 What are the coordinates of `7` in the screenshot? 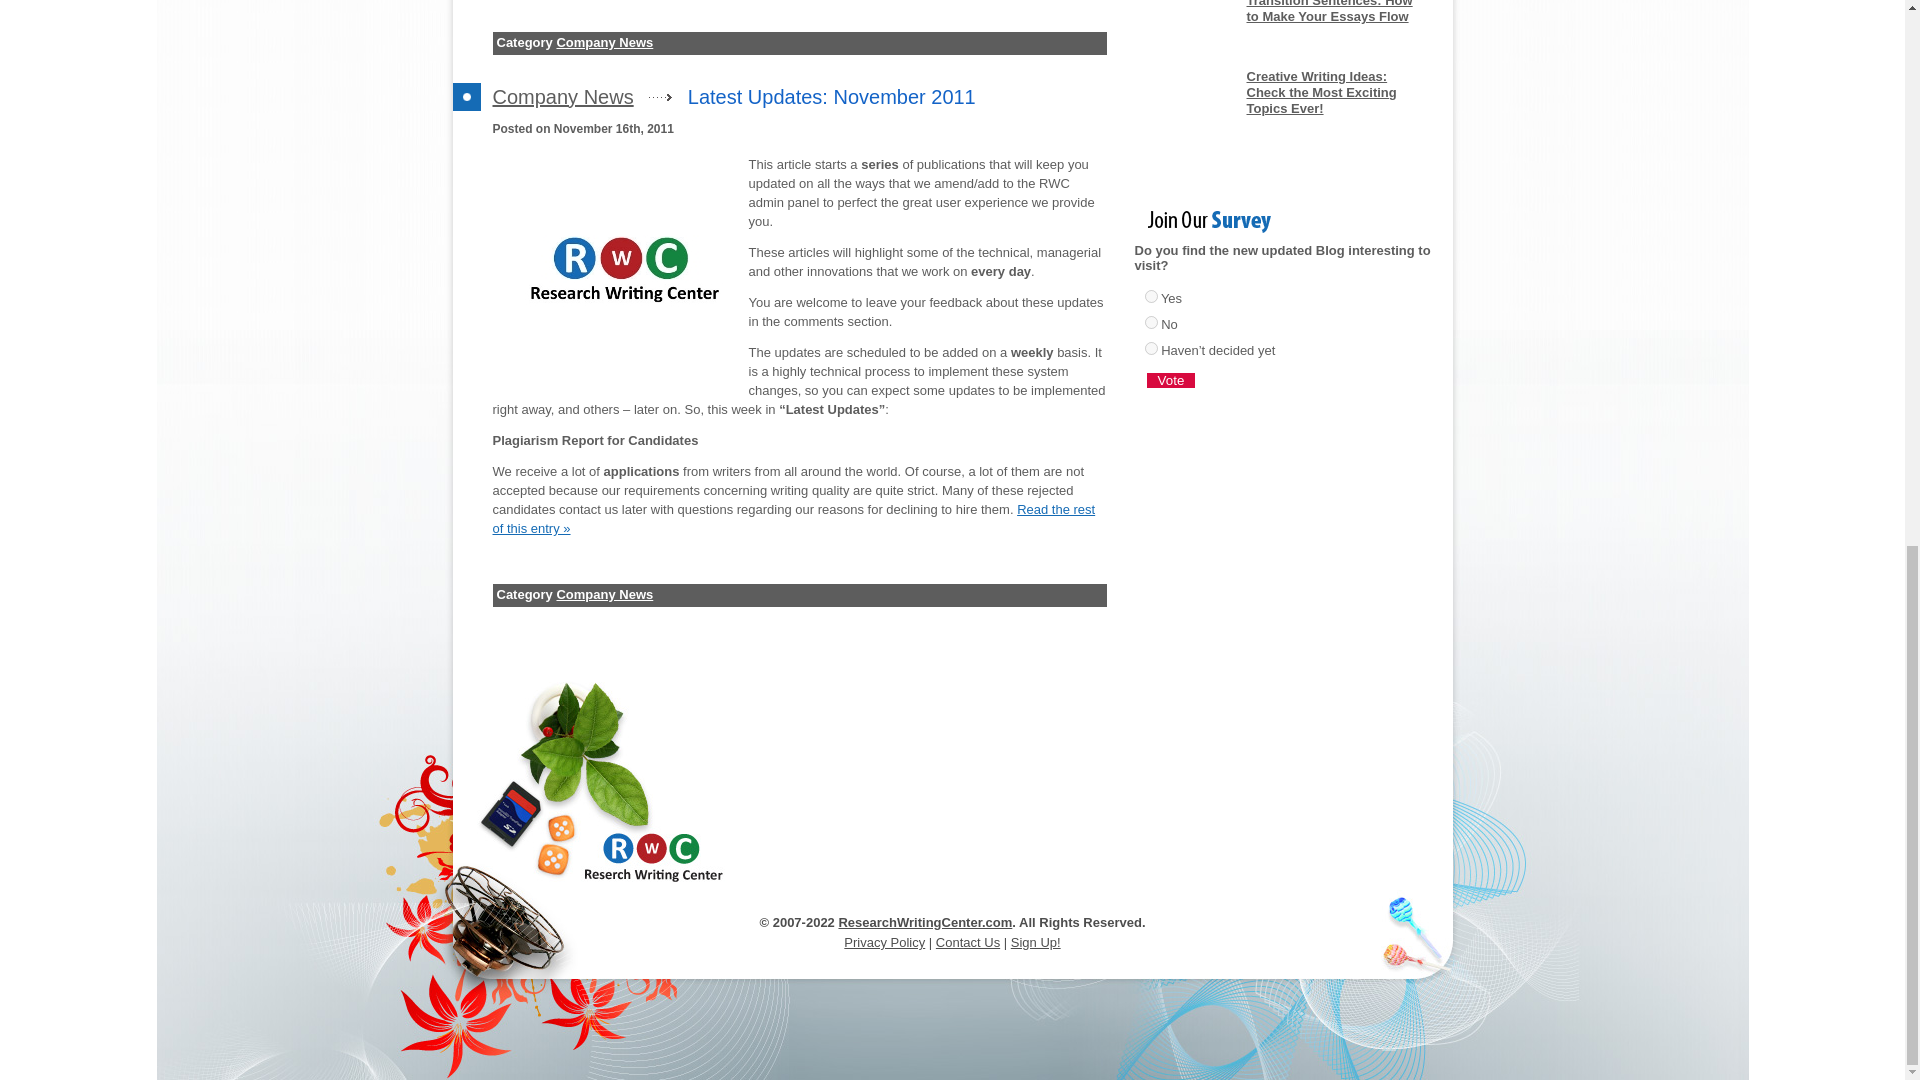 It's located at (1150, 322).